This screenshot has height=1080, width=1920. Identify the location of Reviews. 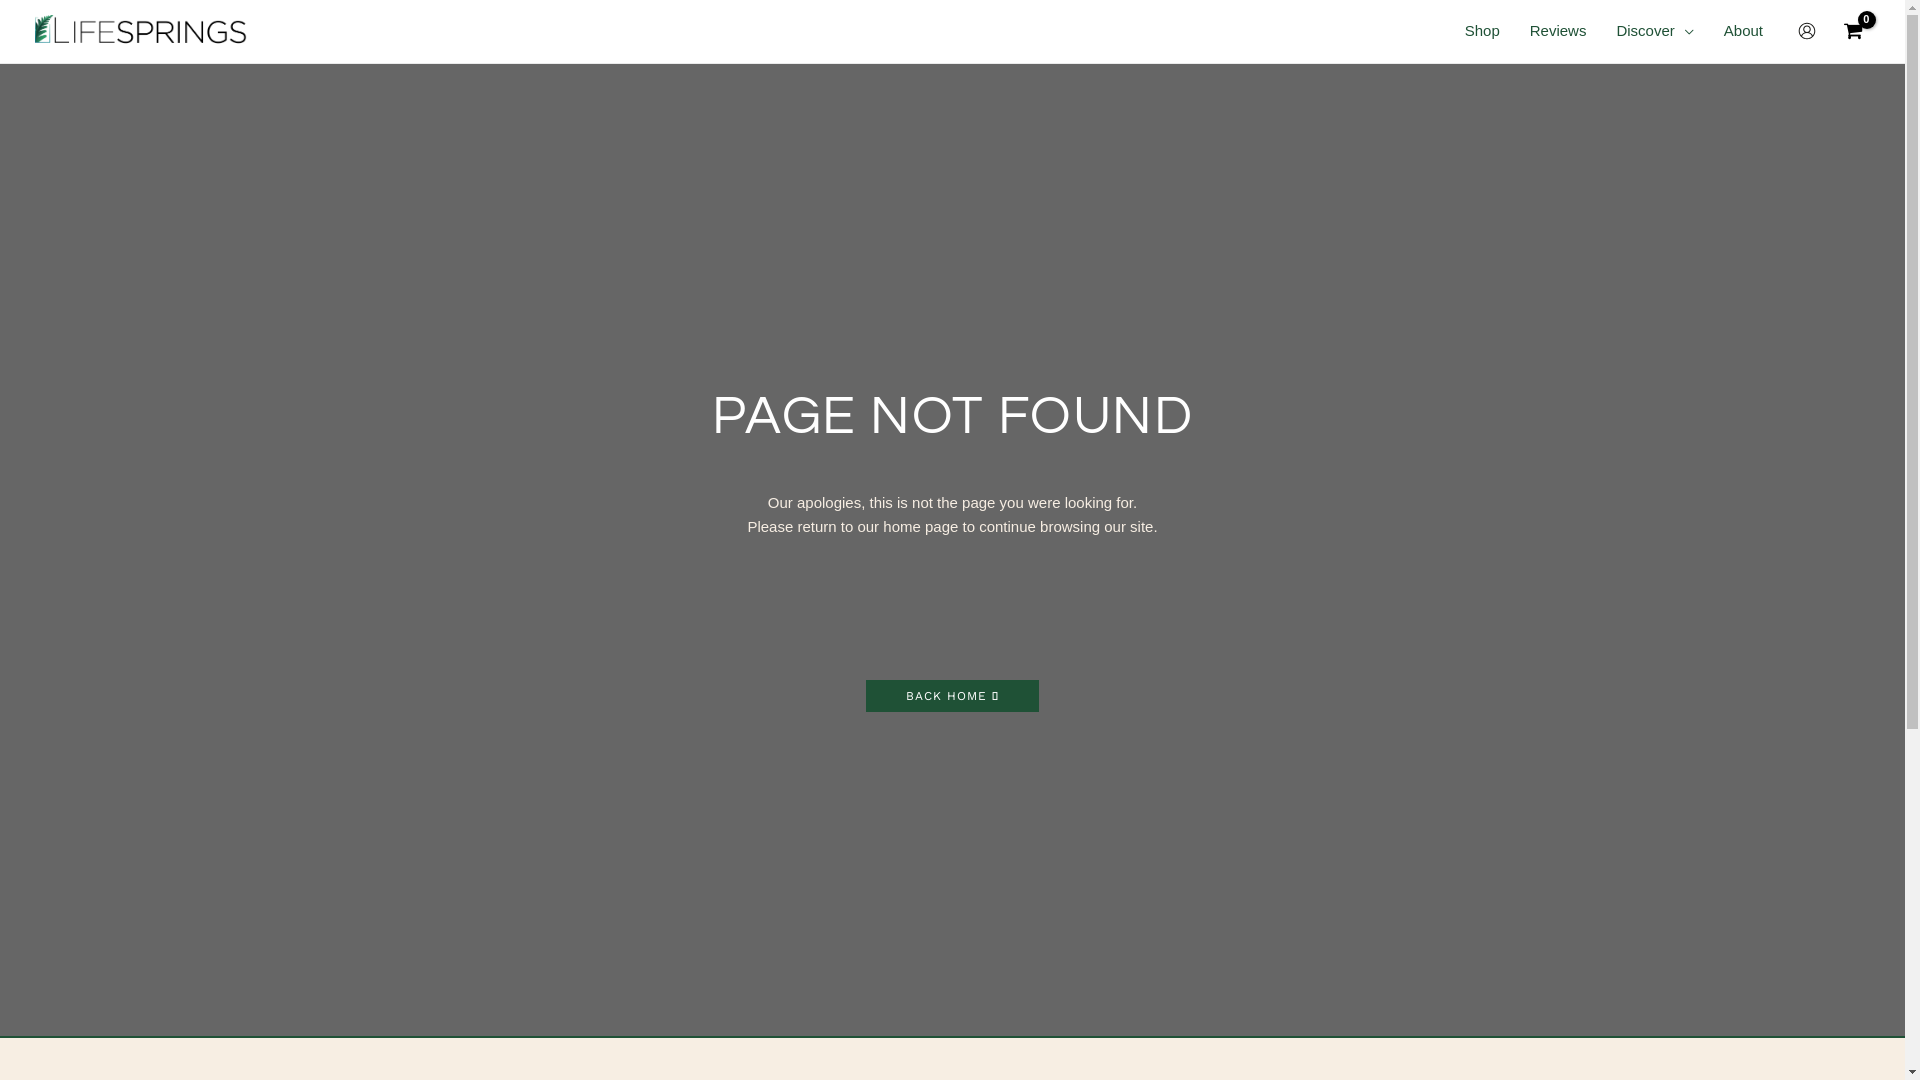
(1558, 31).